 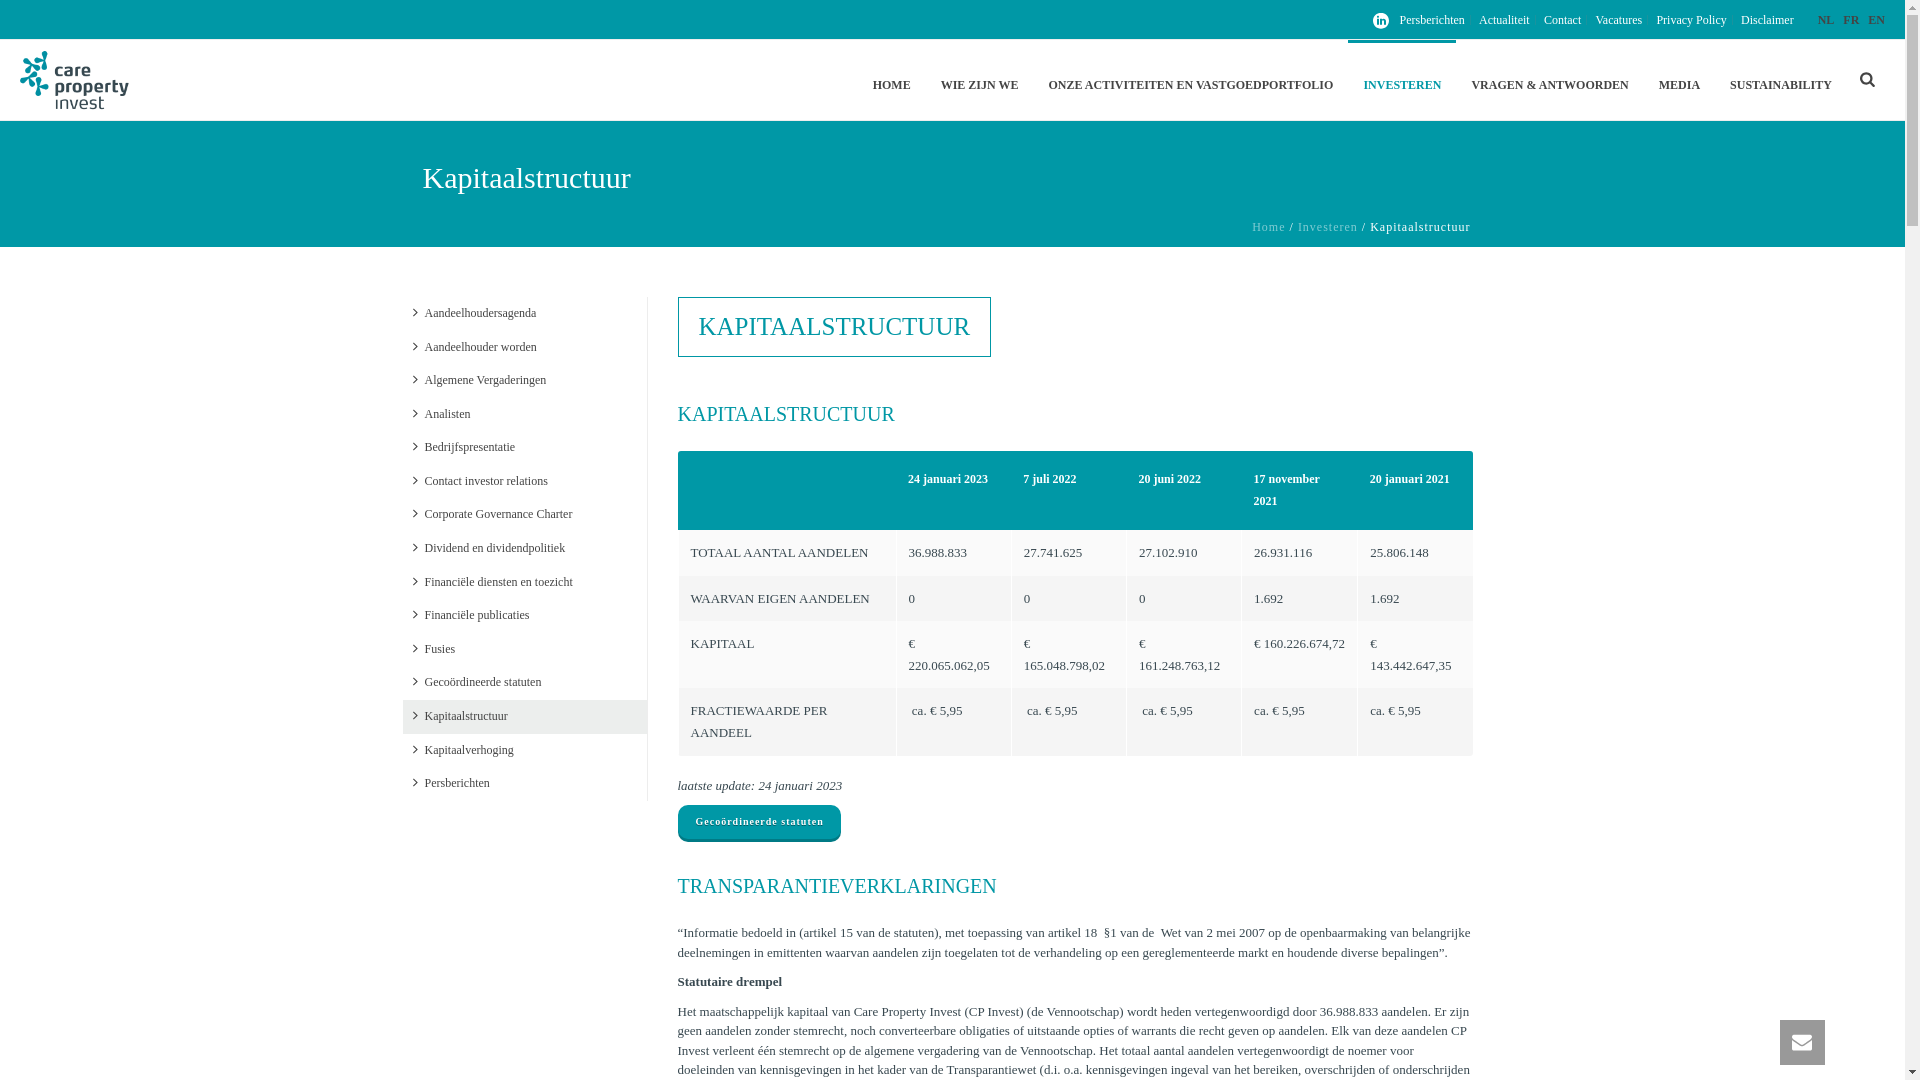 What do you see at coordinates (479, 381) in the screenshot?
I see `Algemene Vergaderingen` at bounding box center [479, 381].